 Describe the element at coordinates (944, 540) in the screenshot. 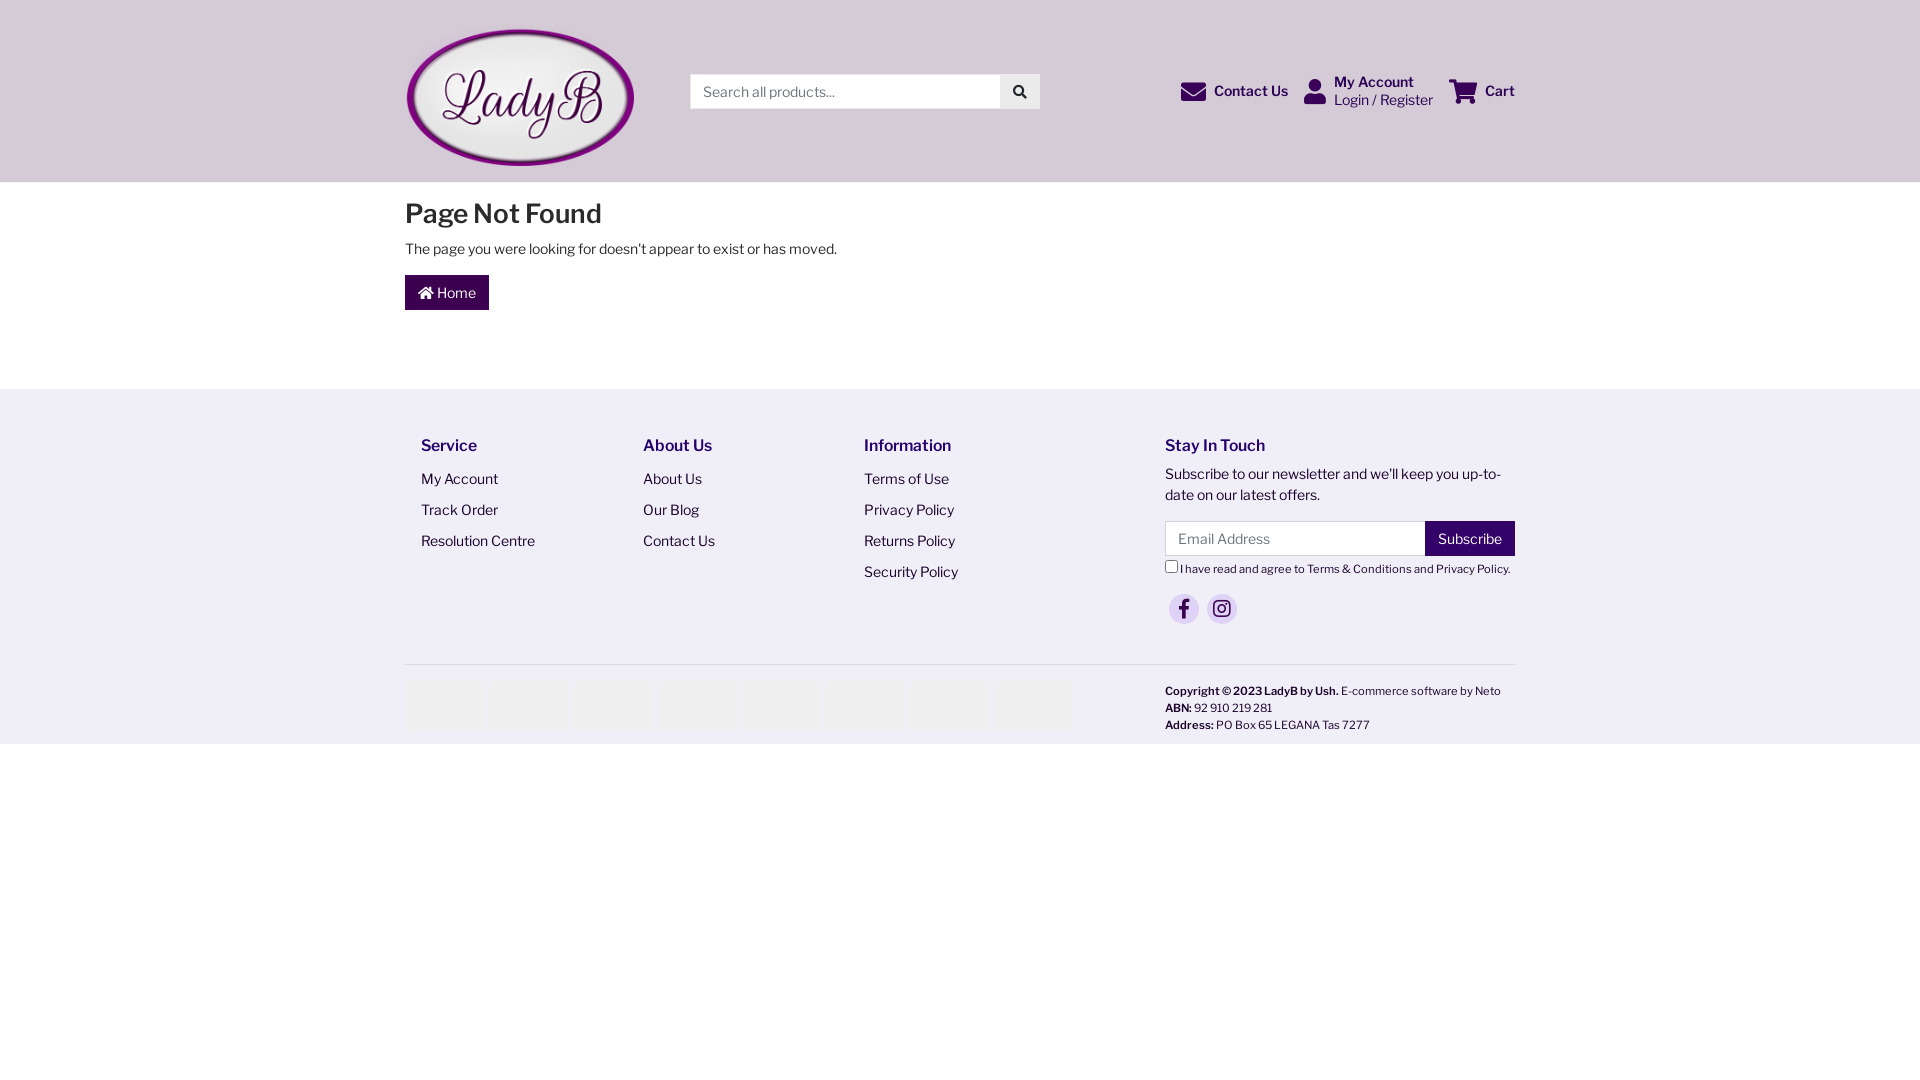

I see `Returns Policy` at that location.